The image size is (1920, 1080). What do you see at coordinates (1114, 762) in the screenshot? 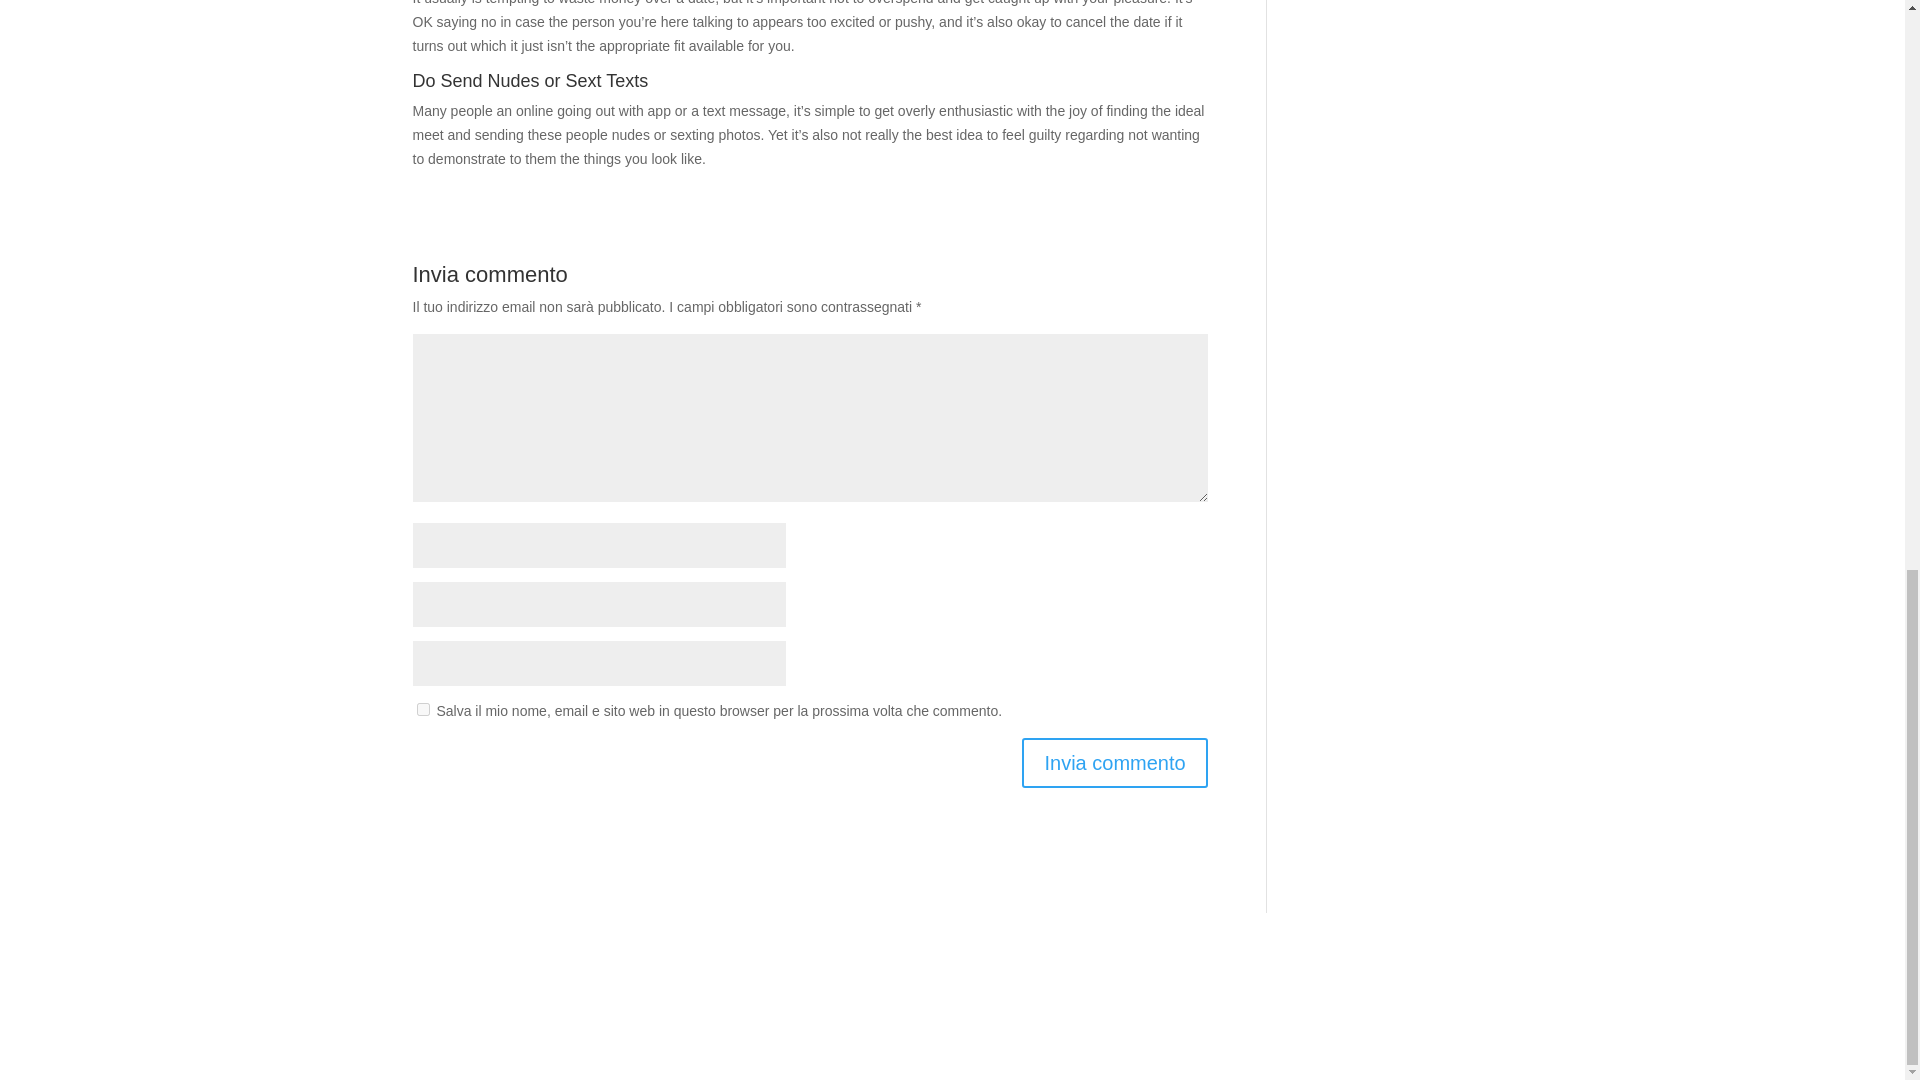
I see `Invia commento` at bounding box center [1114, 762].